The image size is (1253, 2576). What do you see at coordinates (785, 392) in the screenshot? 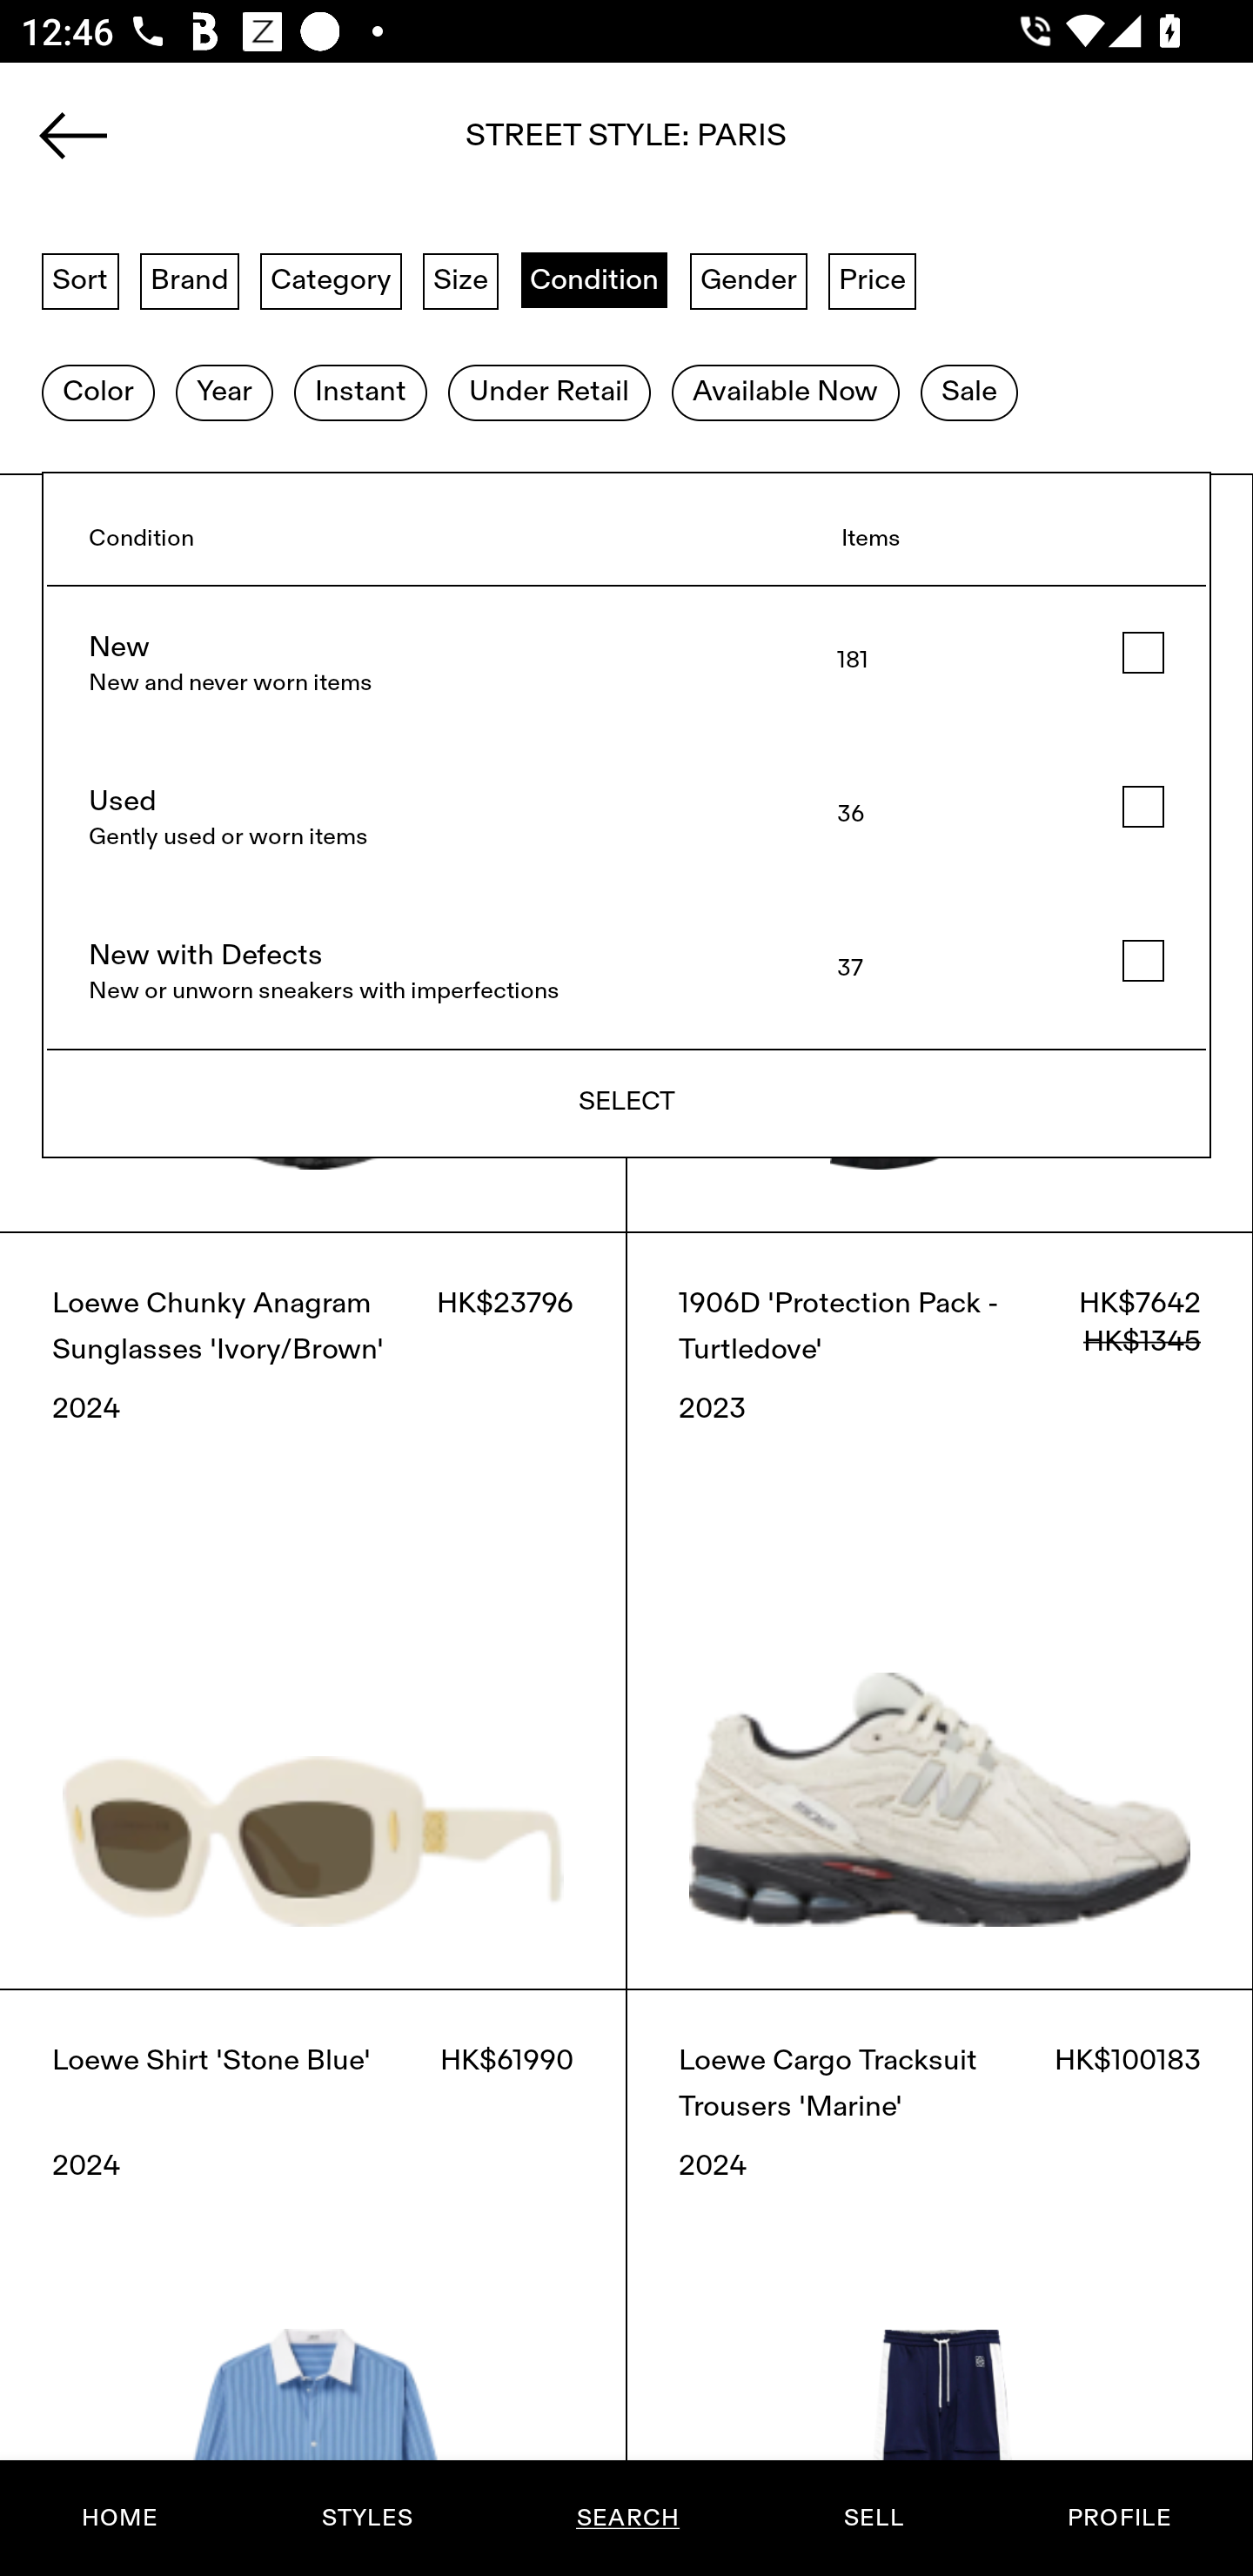
I see `Available Now` at bounding box center [785, 392].